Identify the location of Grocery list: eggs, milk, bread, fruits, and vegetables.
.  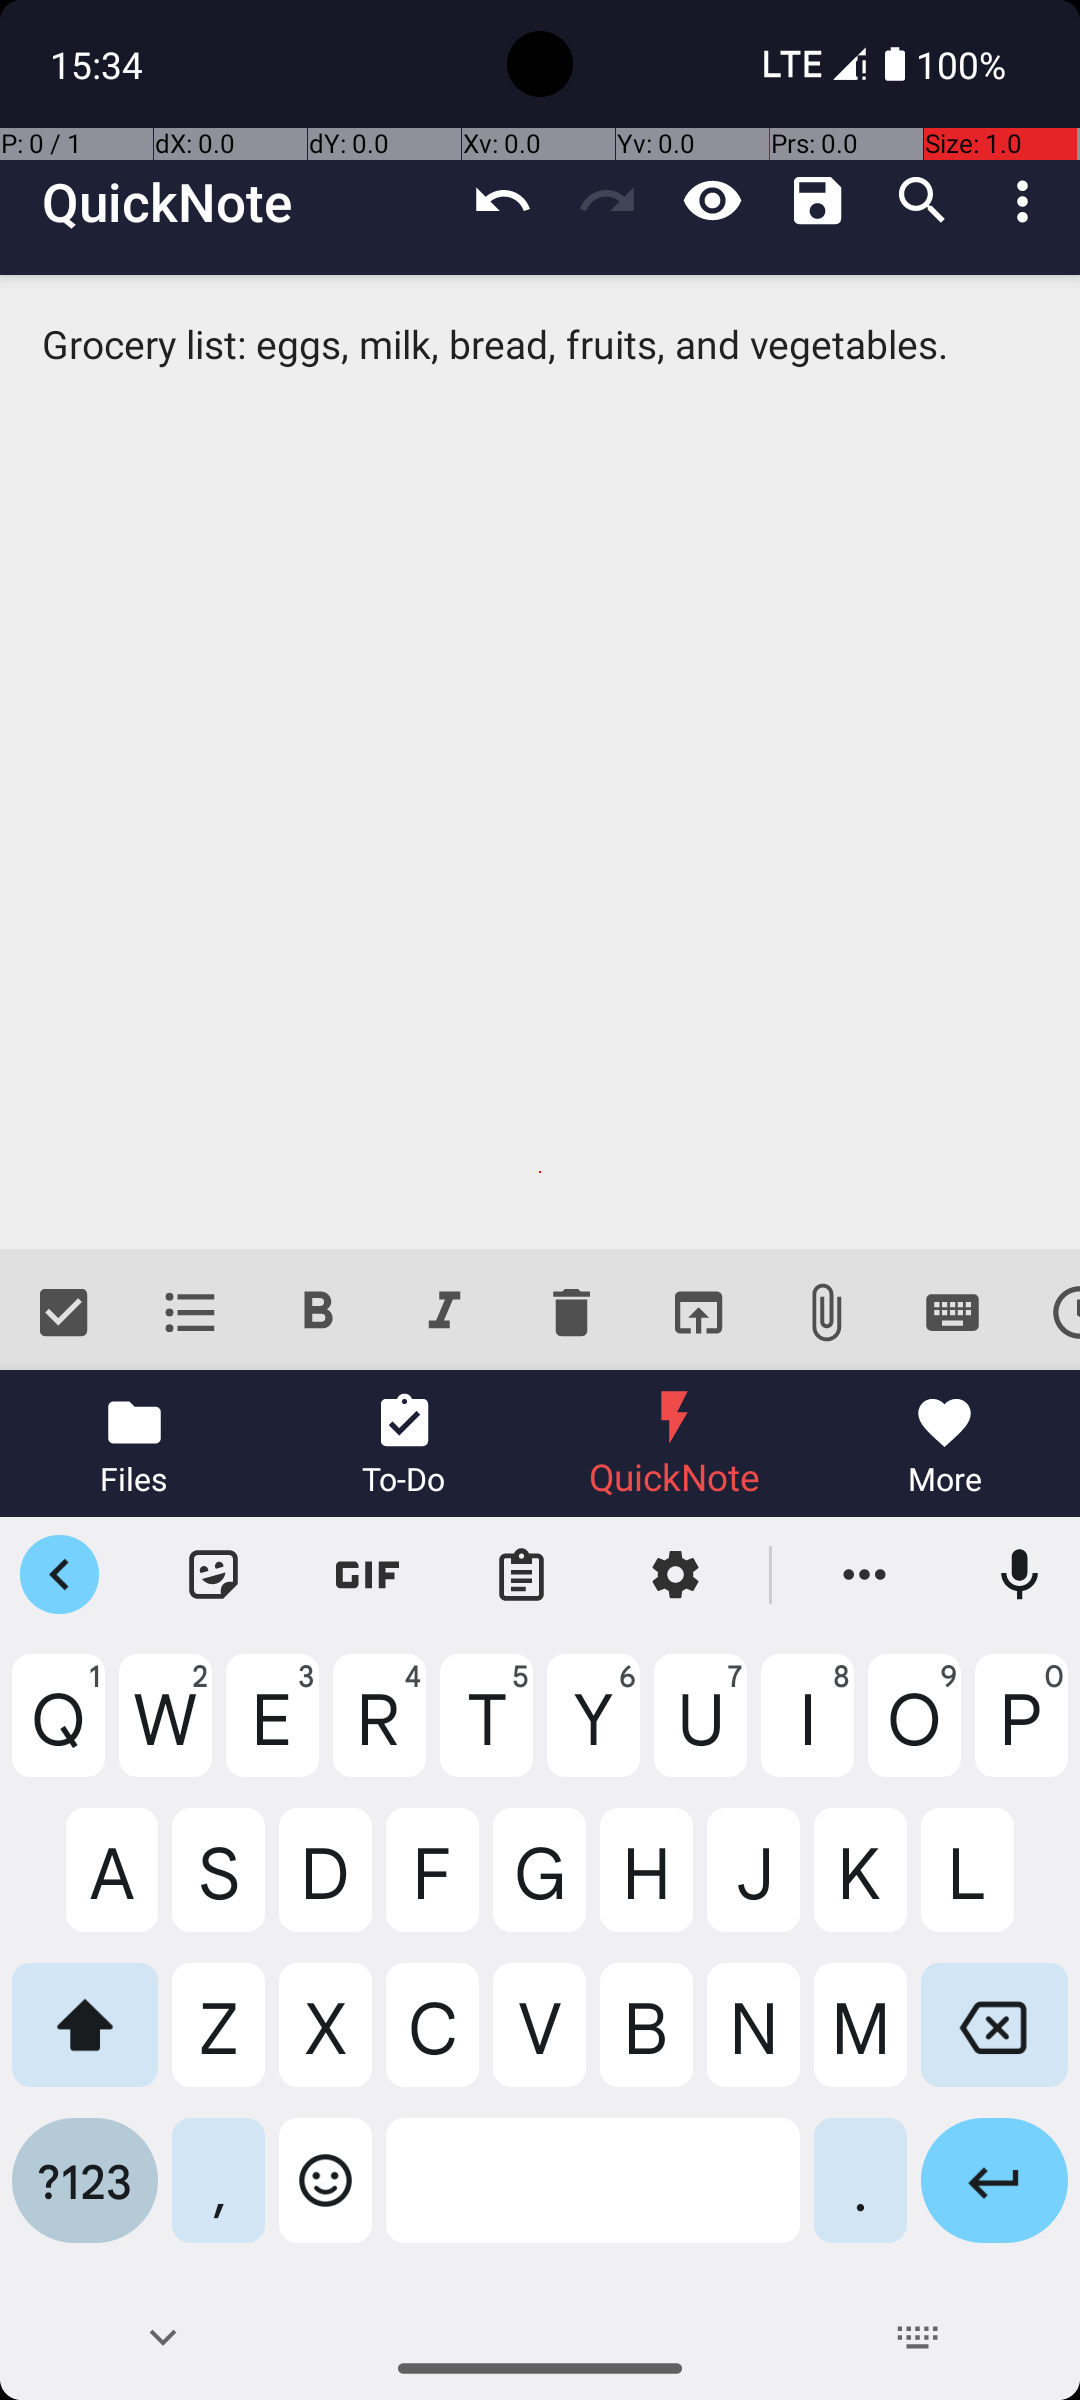
(540, 762).